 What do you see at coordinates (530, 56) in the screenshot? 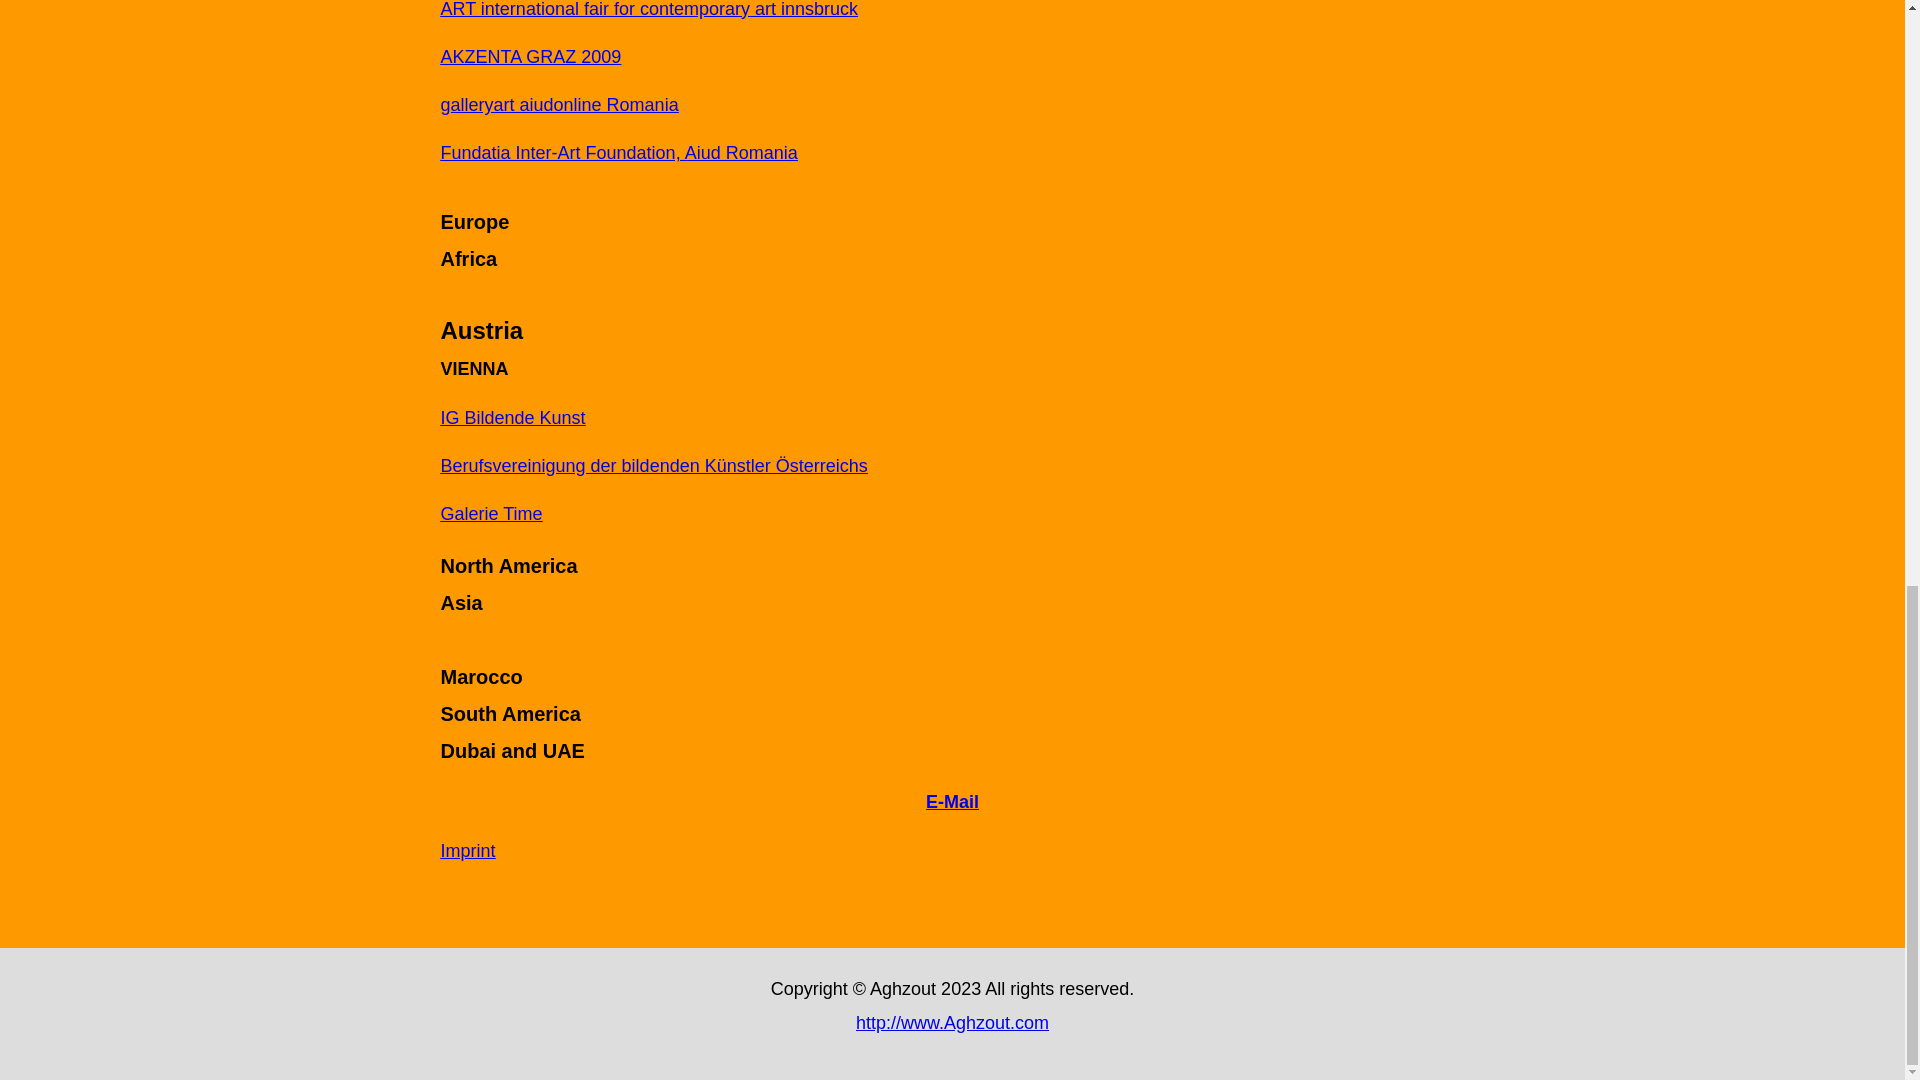
I see `AKZENTA GRAZ 2009` at bounding box center [530, 56].